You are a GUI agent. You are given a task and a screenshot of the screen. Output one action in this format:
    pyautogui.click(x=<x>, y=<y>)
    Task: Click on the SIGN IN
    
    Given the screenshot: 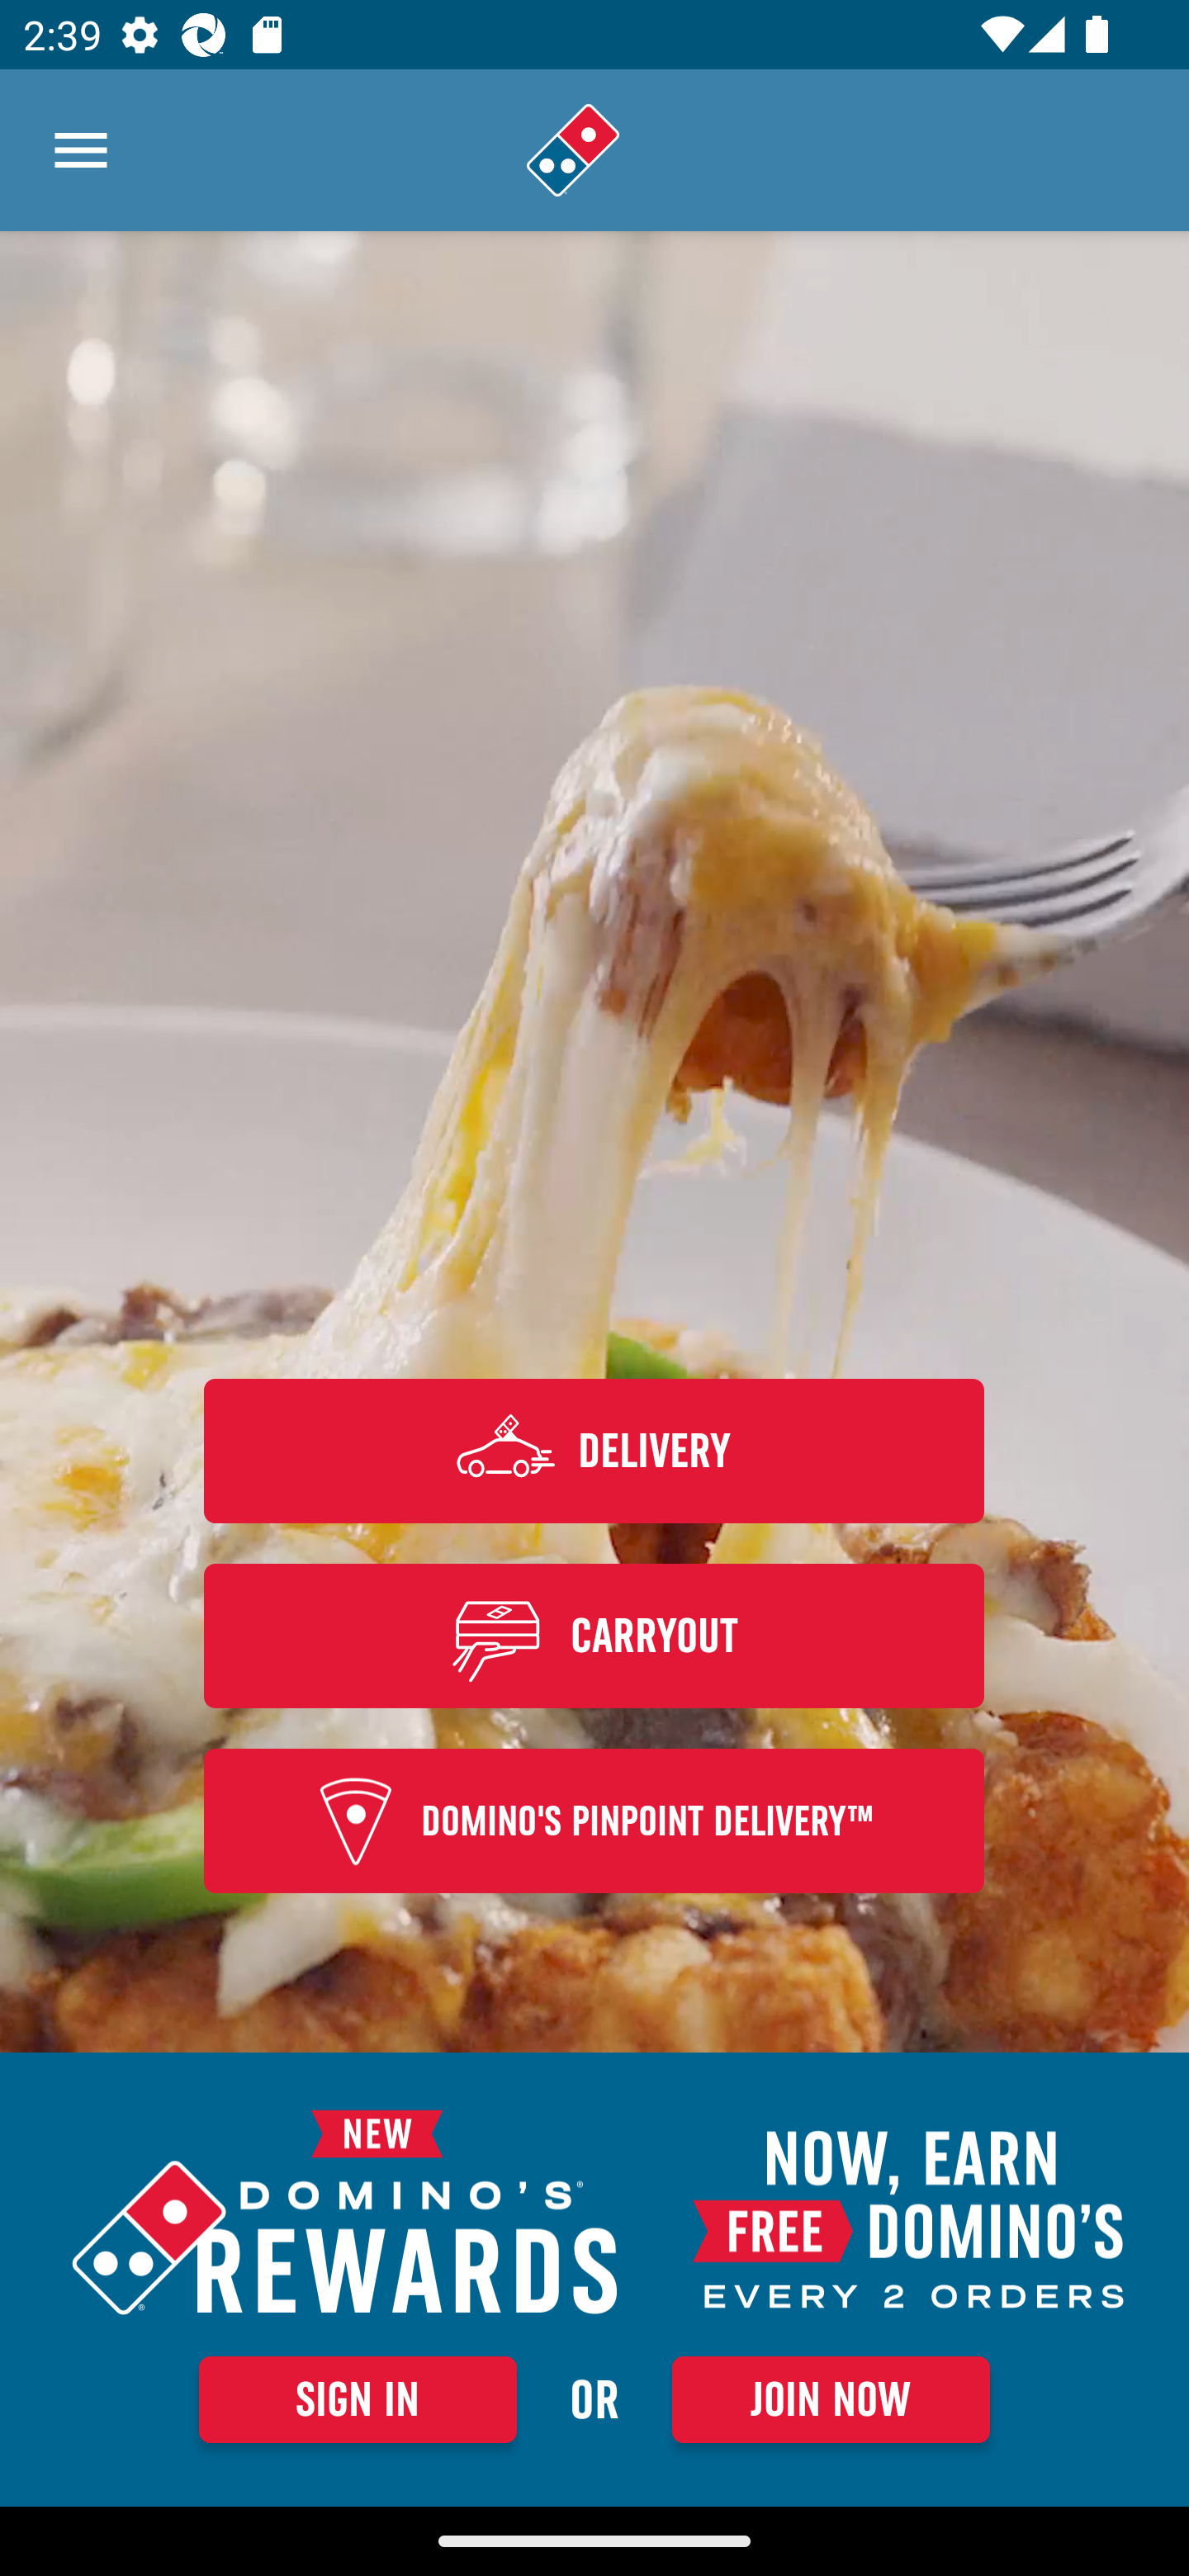 What is the action you would take?
    pyautogui.click(x=358, y=2399)
    